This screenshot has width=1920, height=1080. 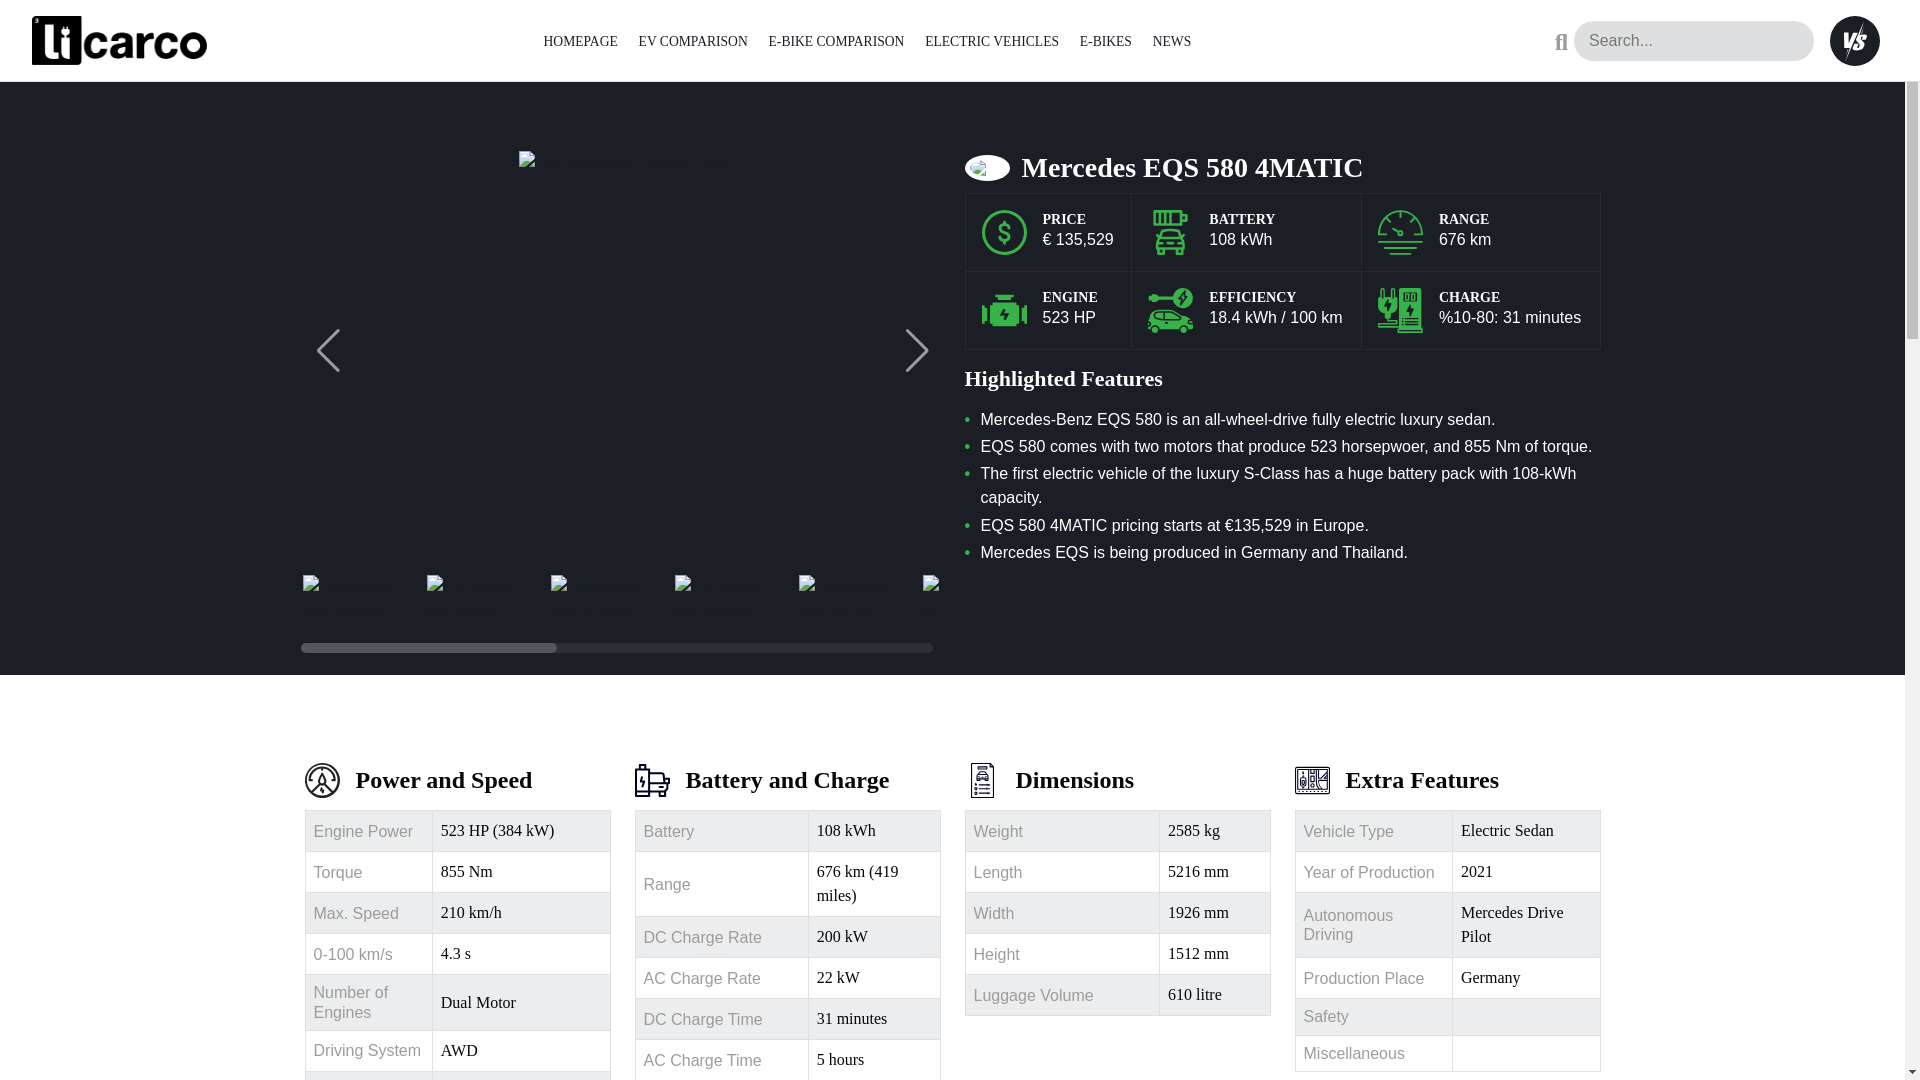 I want to click on mercedes-eqs-matrix-led-headlight, so click(x=723, y=604).